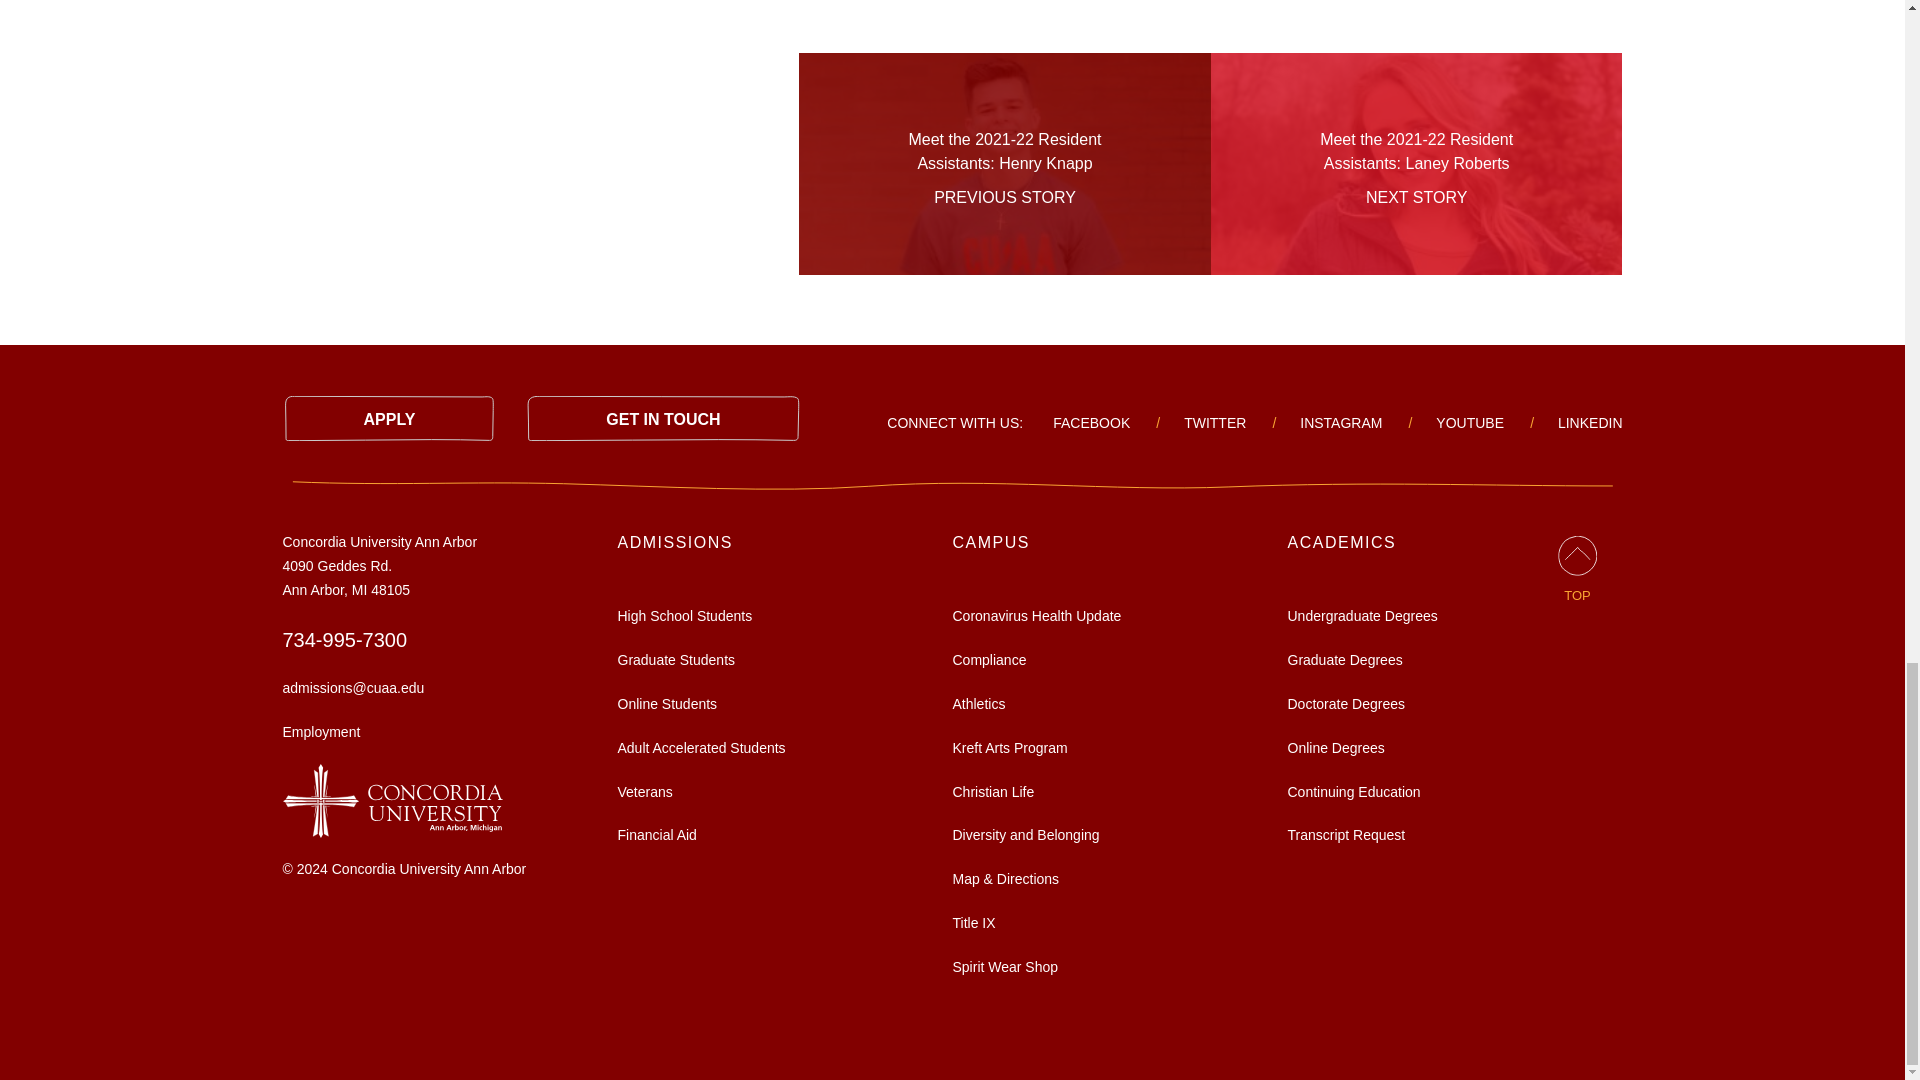 This screenshot has width=1920, height=1080. I want to click on APPLY, so click(388, 418).